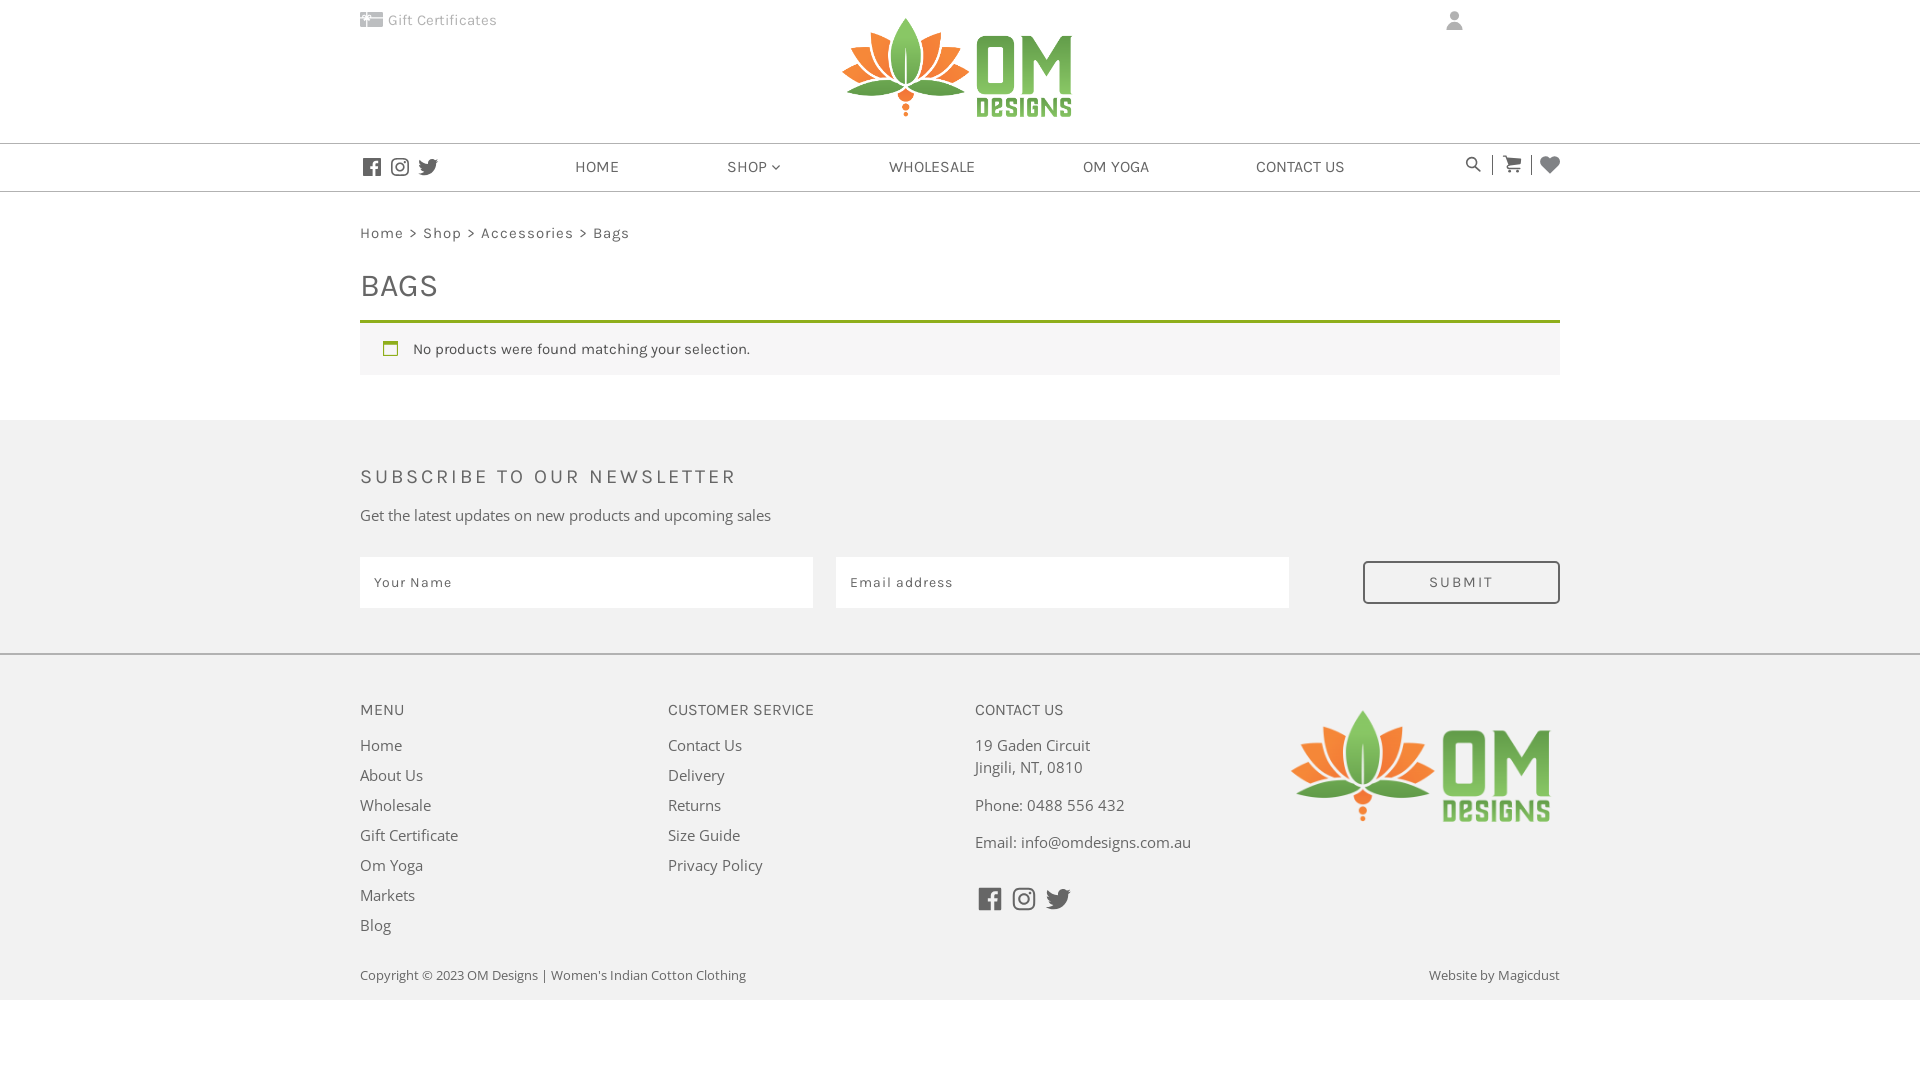 Image resolution: width=1920 pixels, height=1080 pixels. Describe the element at coordinates (932, 167) in the screenshot. I see `WHOLESALE` at that location.